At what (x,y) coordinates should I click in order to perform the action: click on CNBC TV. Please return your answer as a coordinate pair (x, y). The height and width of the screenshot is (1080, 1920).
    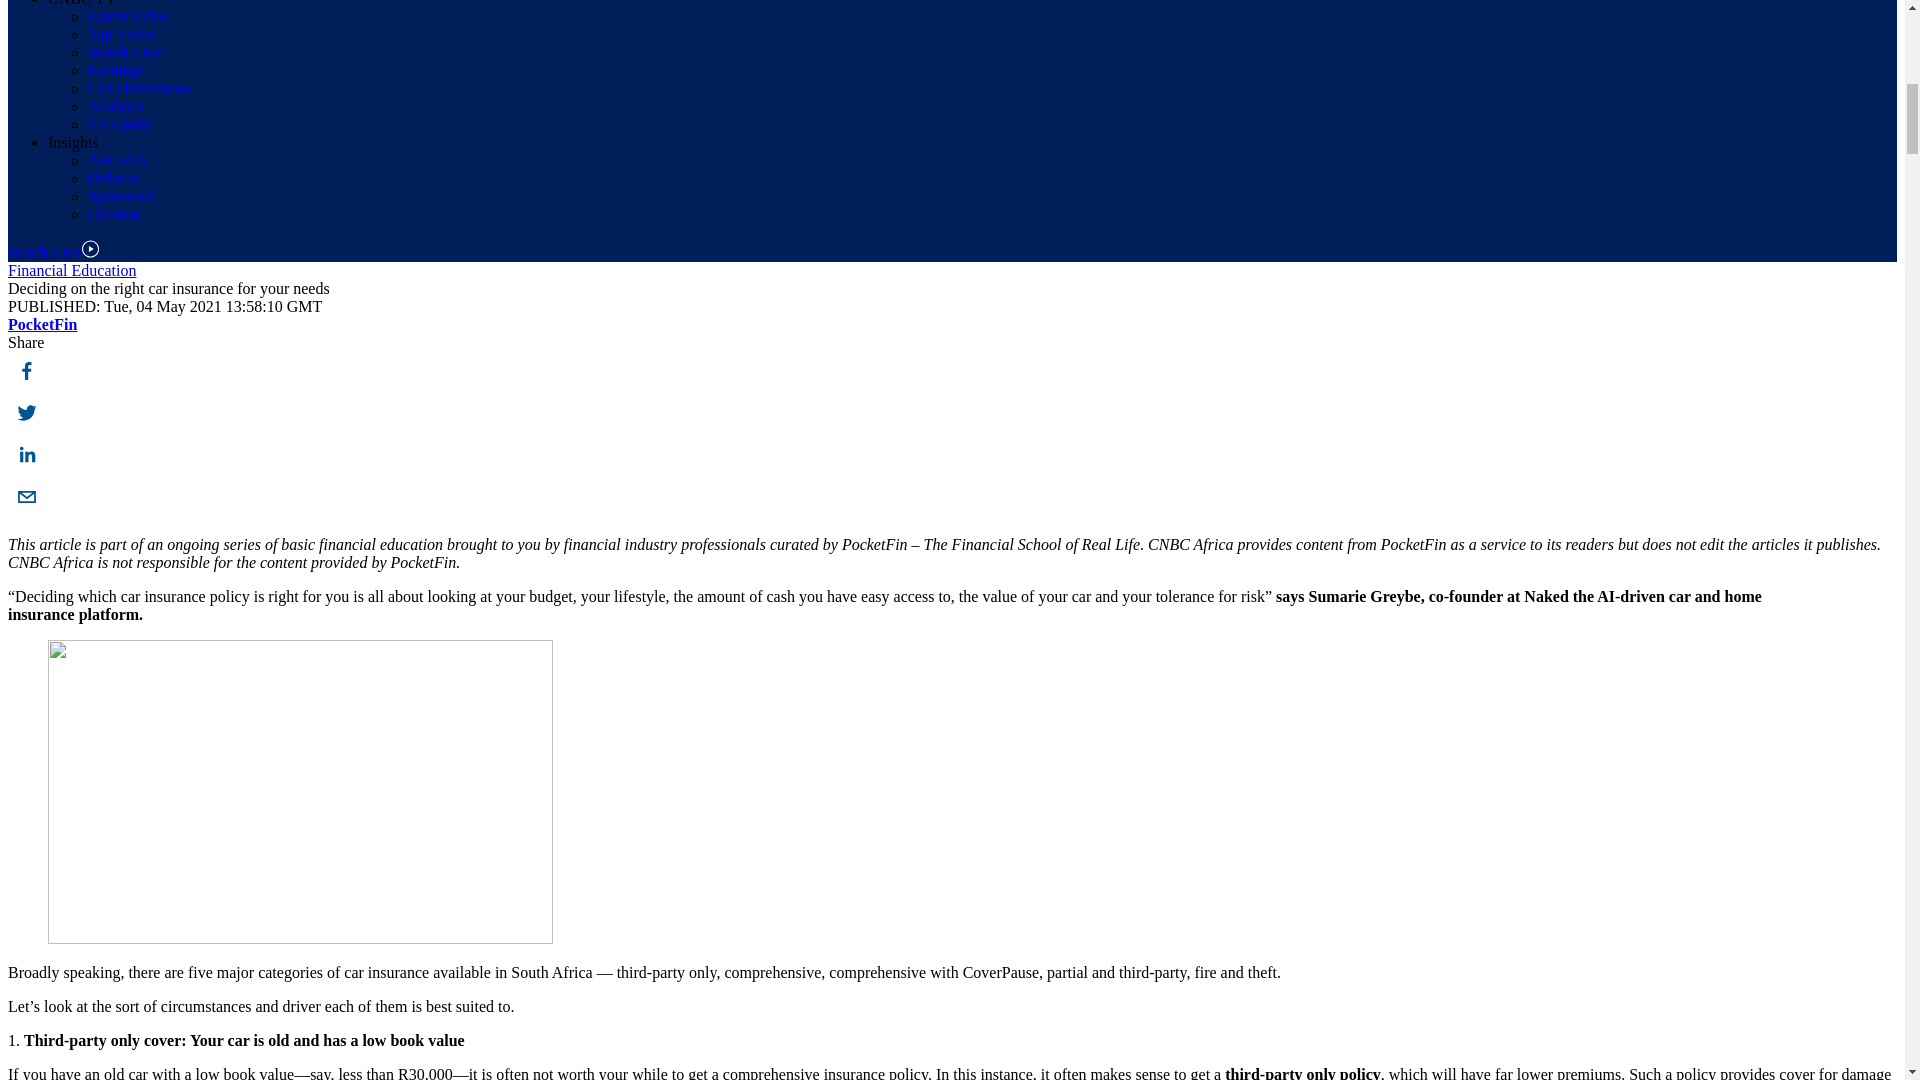
    Looking at the image, I should click on (82, 3).